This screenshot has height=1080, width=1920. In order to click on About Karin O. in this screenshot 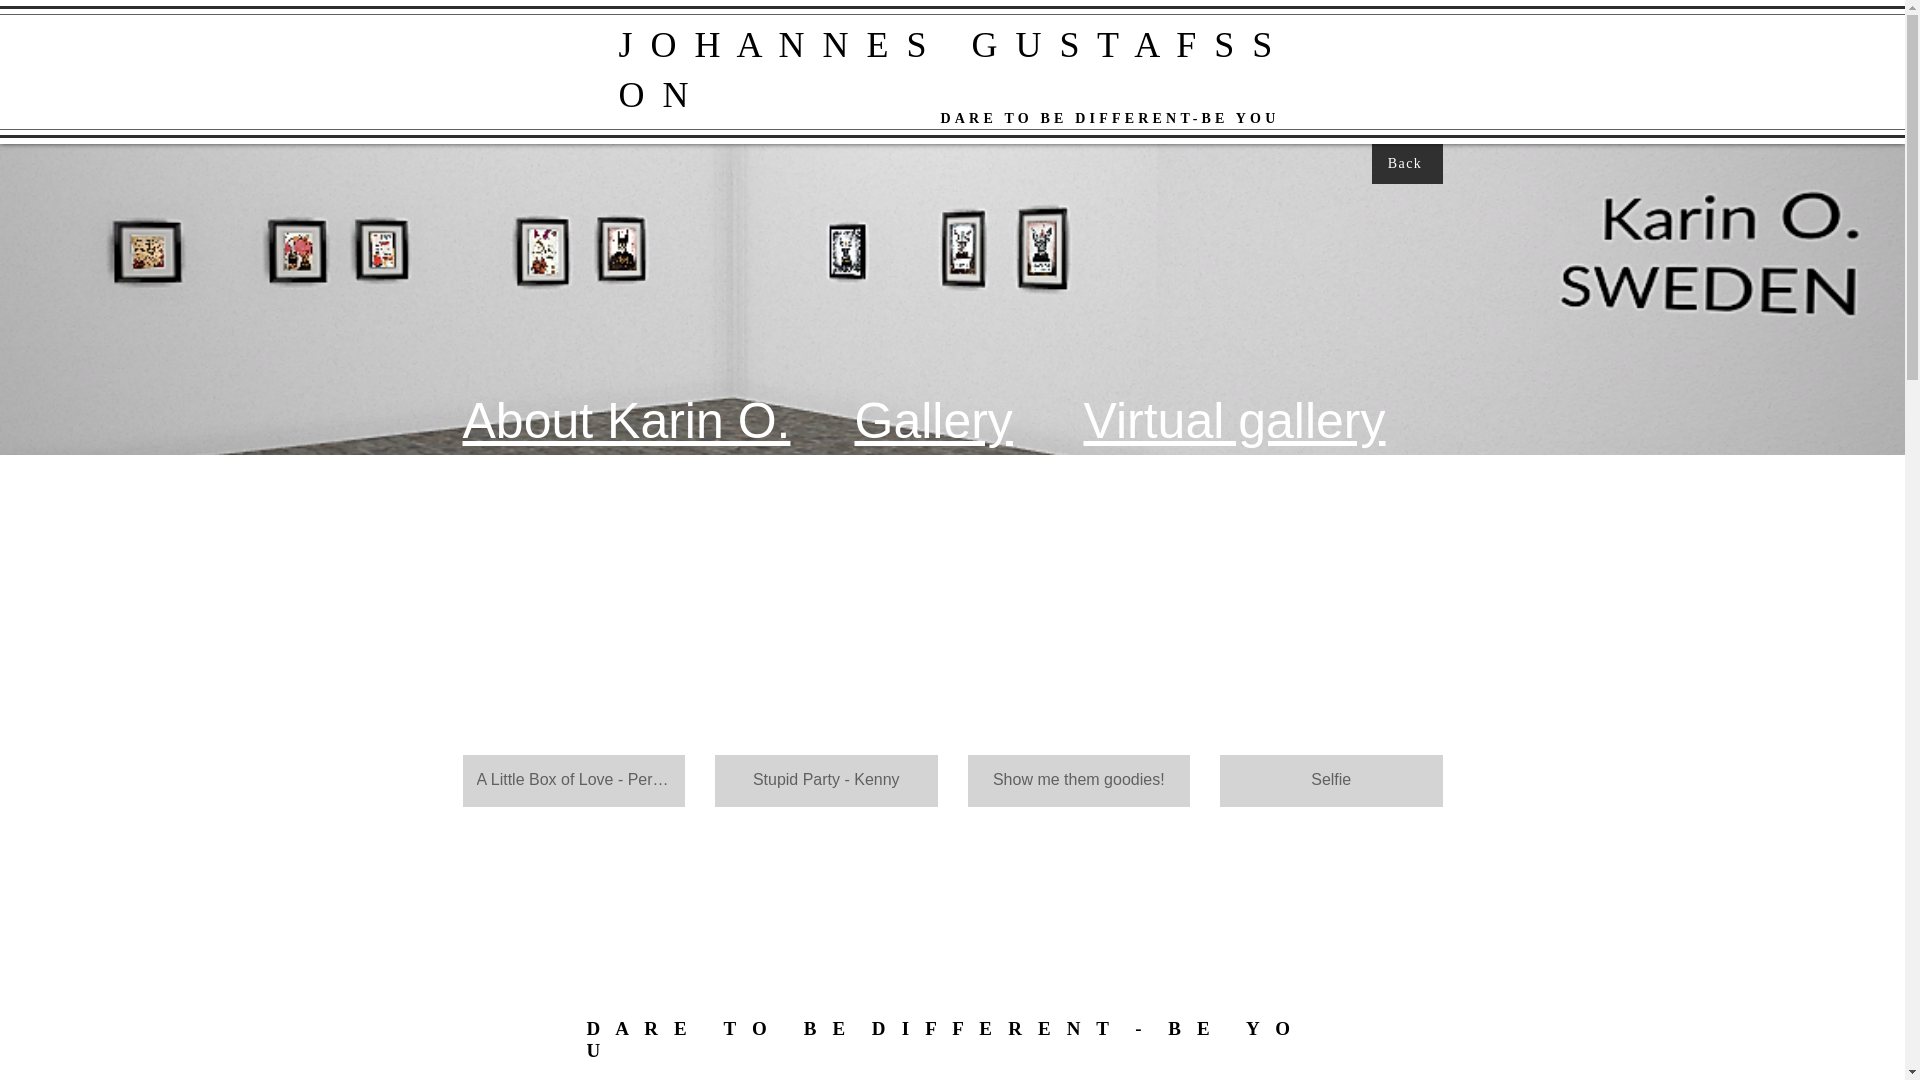, I will do `click(626, 421)`.